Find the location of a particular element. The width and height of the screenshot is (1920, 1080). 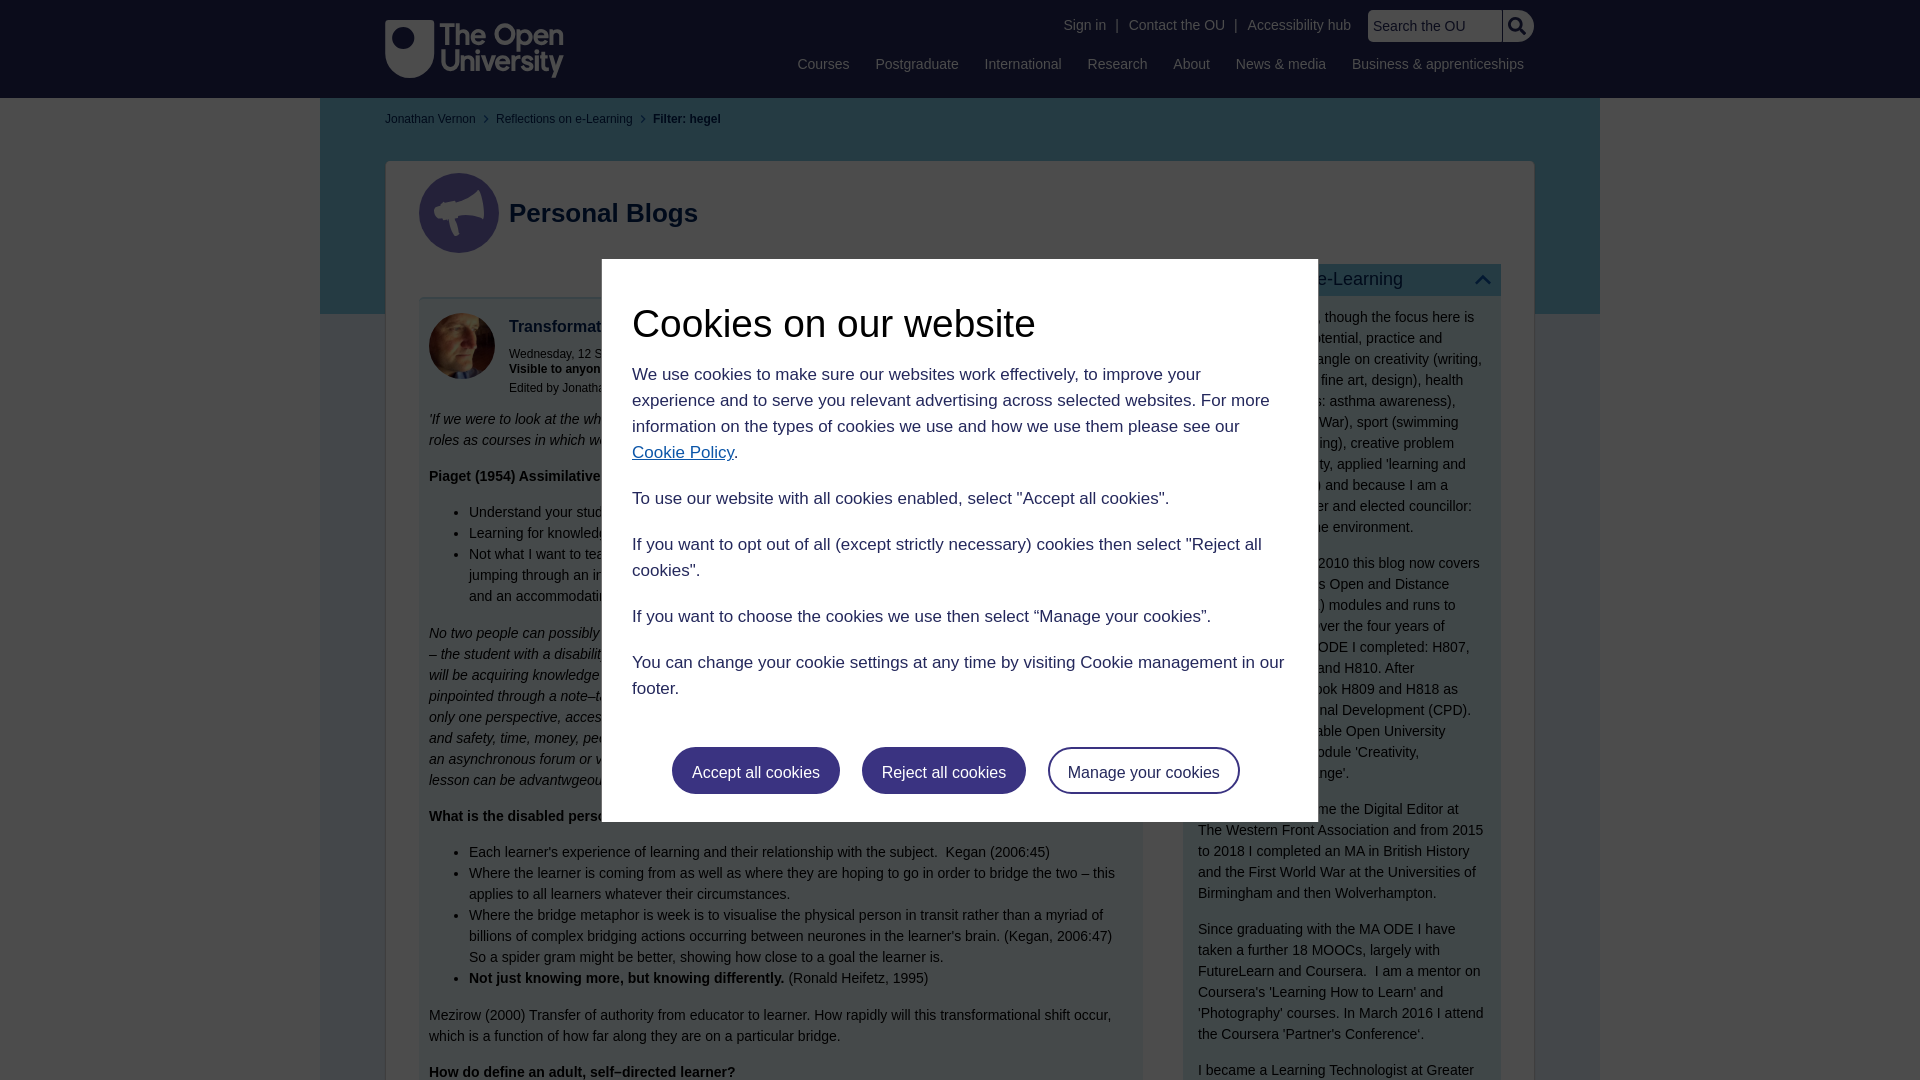

Cookie Policy is located at coordinates (682, 452).